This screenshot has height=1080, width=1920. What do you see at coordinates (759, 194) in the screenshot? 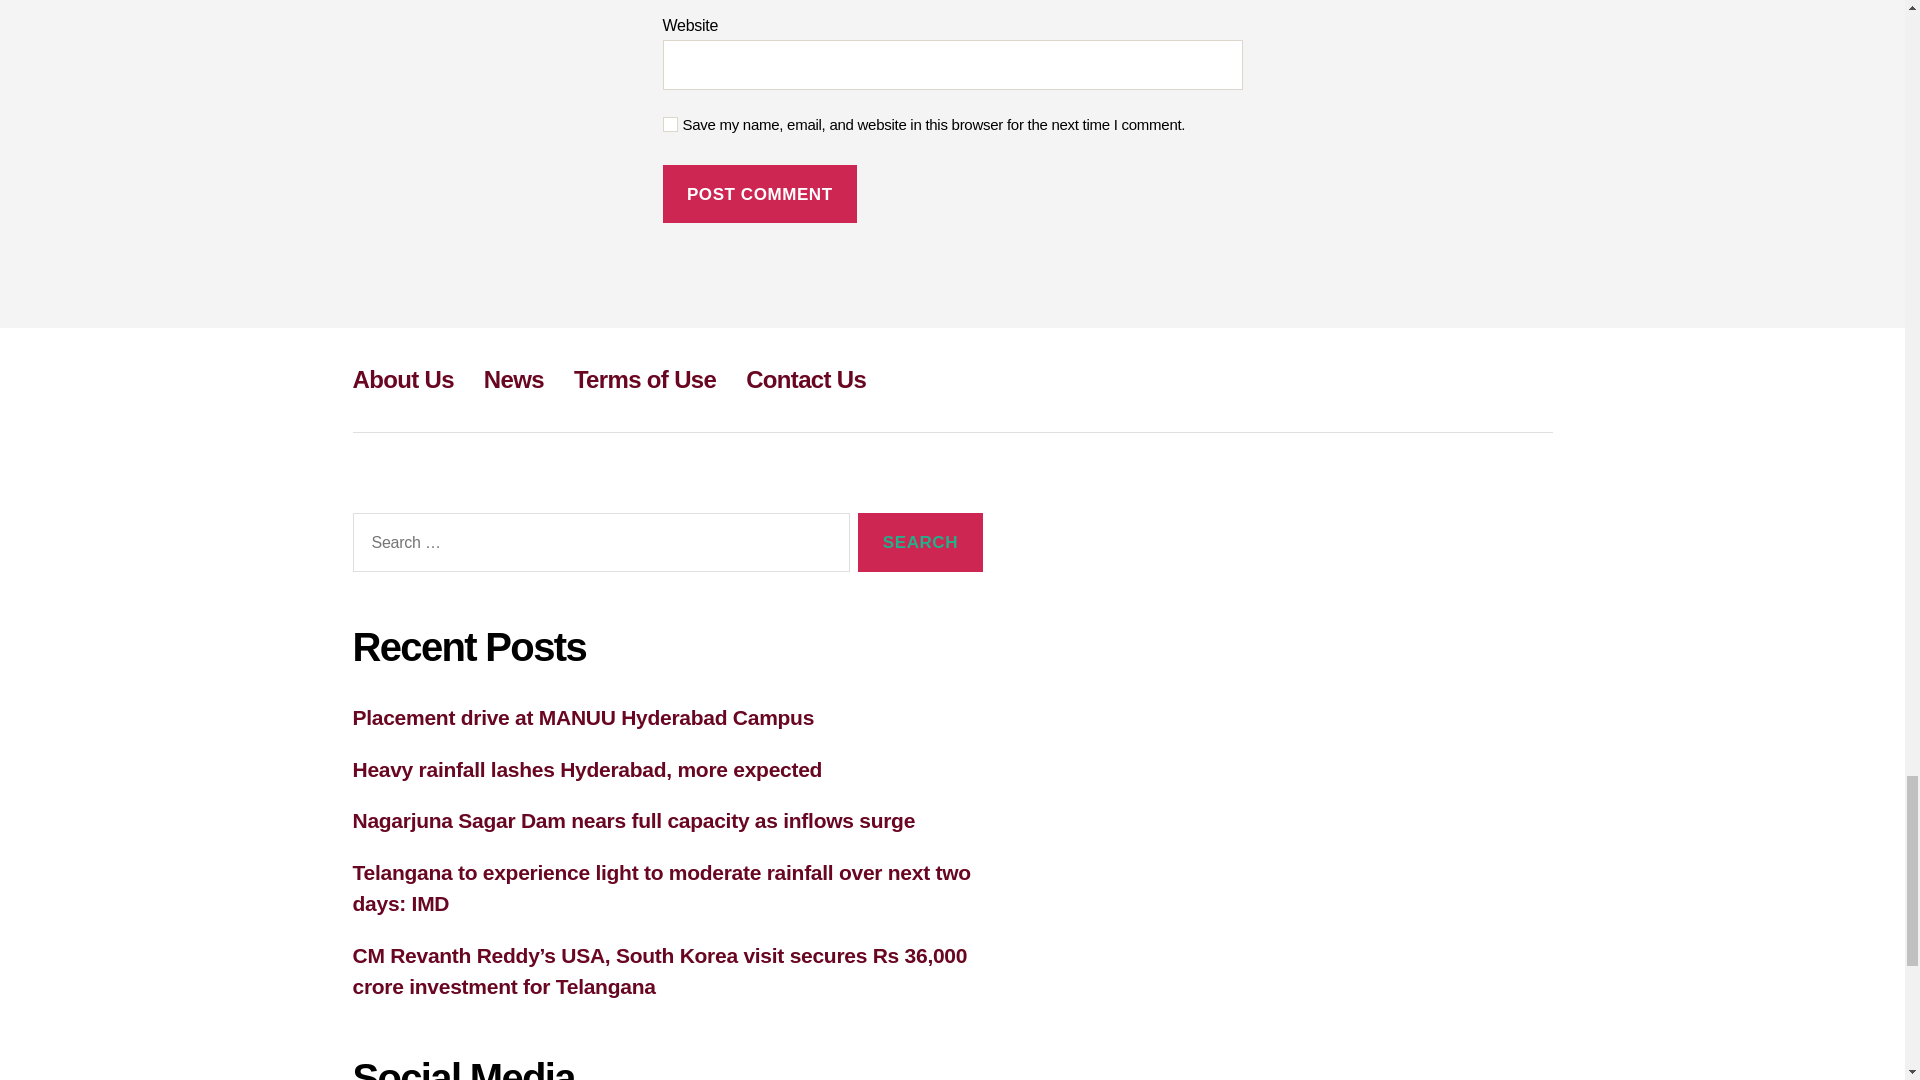
I see `Post Comment` at bounding box center [759, 194].